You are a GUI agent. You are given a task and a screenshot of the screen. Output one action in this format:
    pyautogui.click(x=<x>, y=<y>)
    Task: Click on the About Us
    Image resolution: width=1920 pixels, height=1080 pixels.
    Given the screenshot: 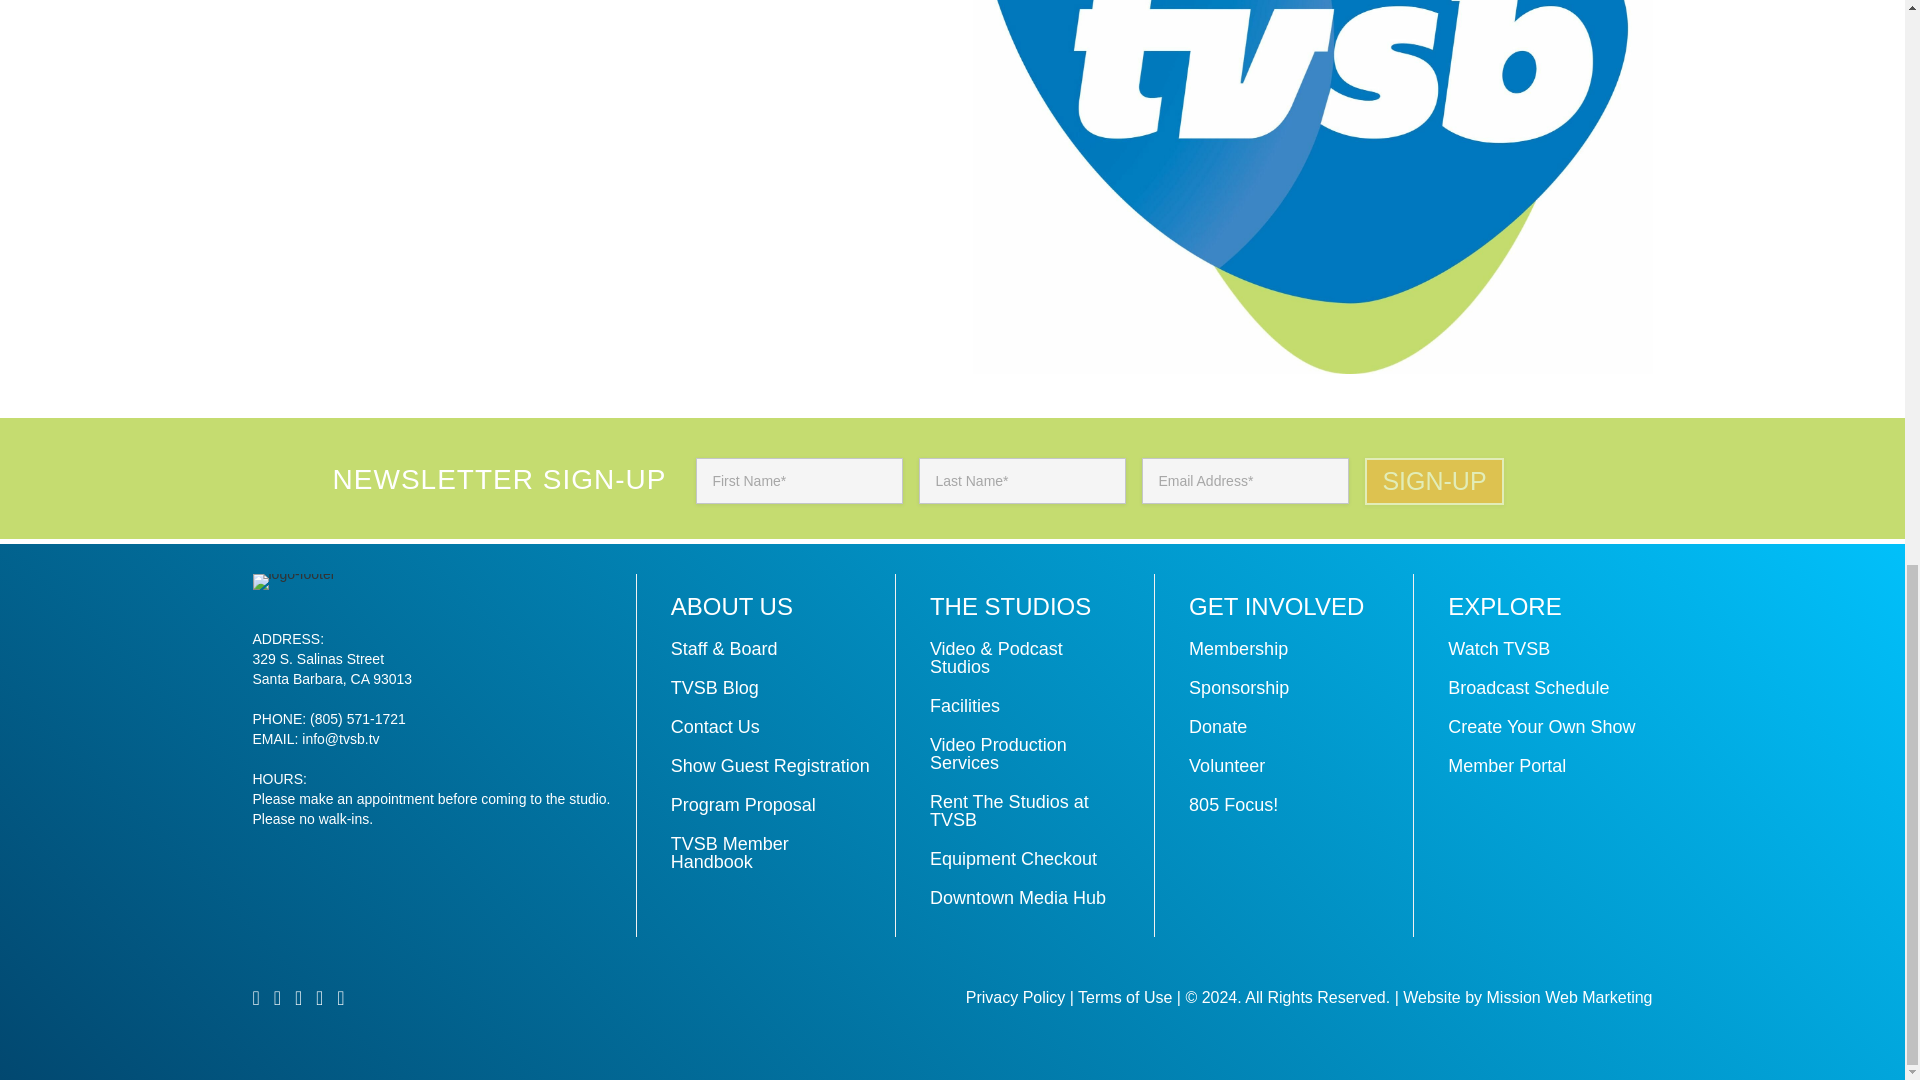 What is the action you would take?
    pyautogui.click(x=731, y=606)
    